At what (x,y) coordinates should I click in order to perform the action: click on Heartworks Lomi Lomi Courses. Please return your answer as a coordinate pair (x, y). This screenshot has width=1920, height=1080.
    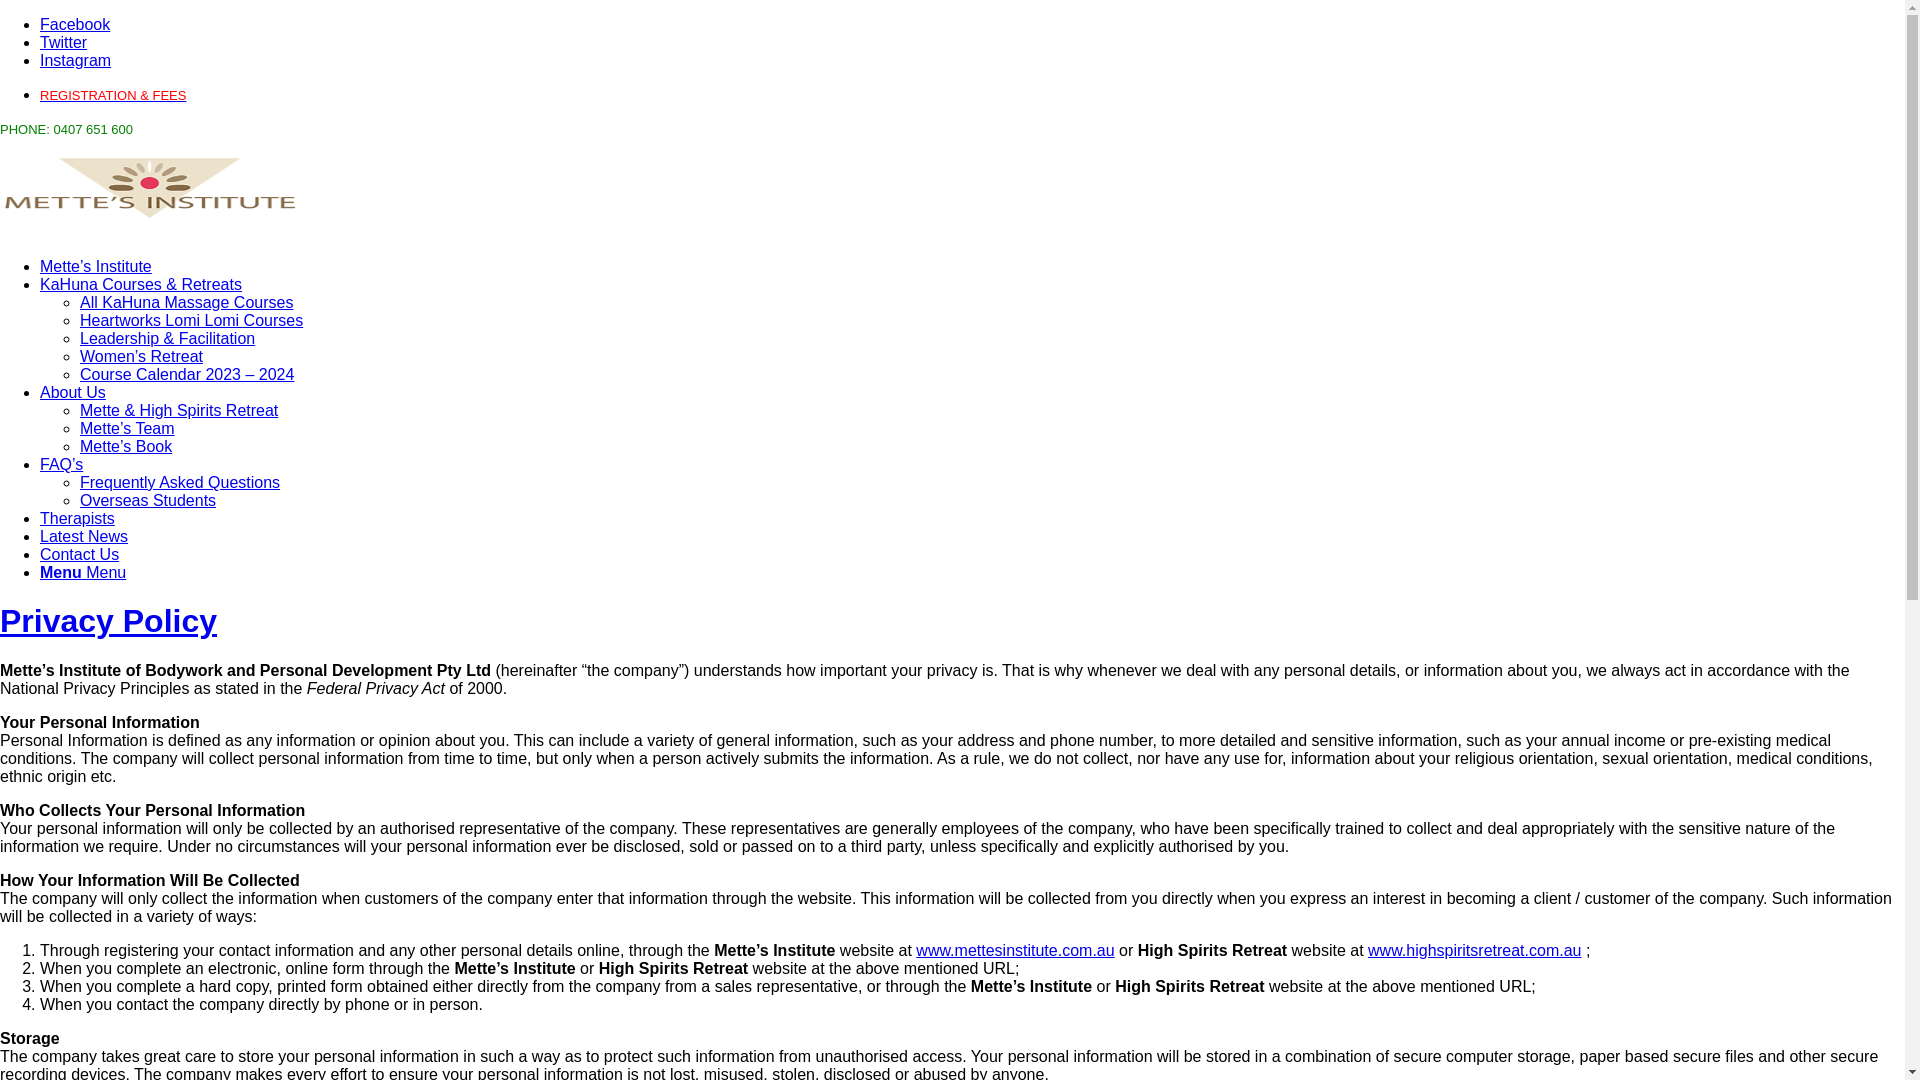
    Looking at the image, I should click on (192, 320).